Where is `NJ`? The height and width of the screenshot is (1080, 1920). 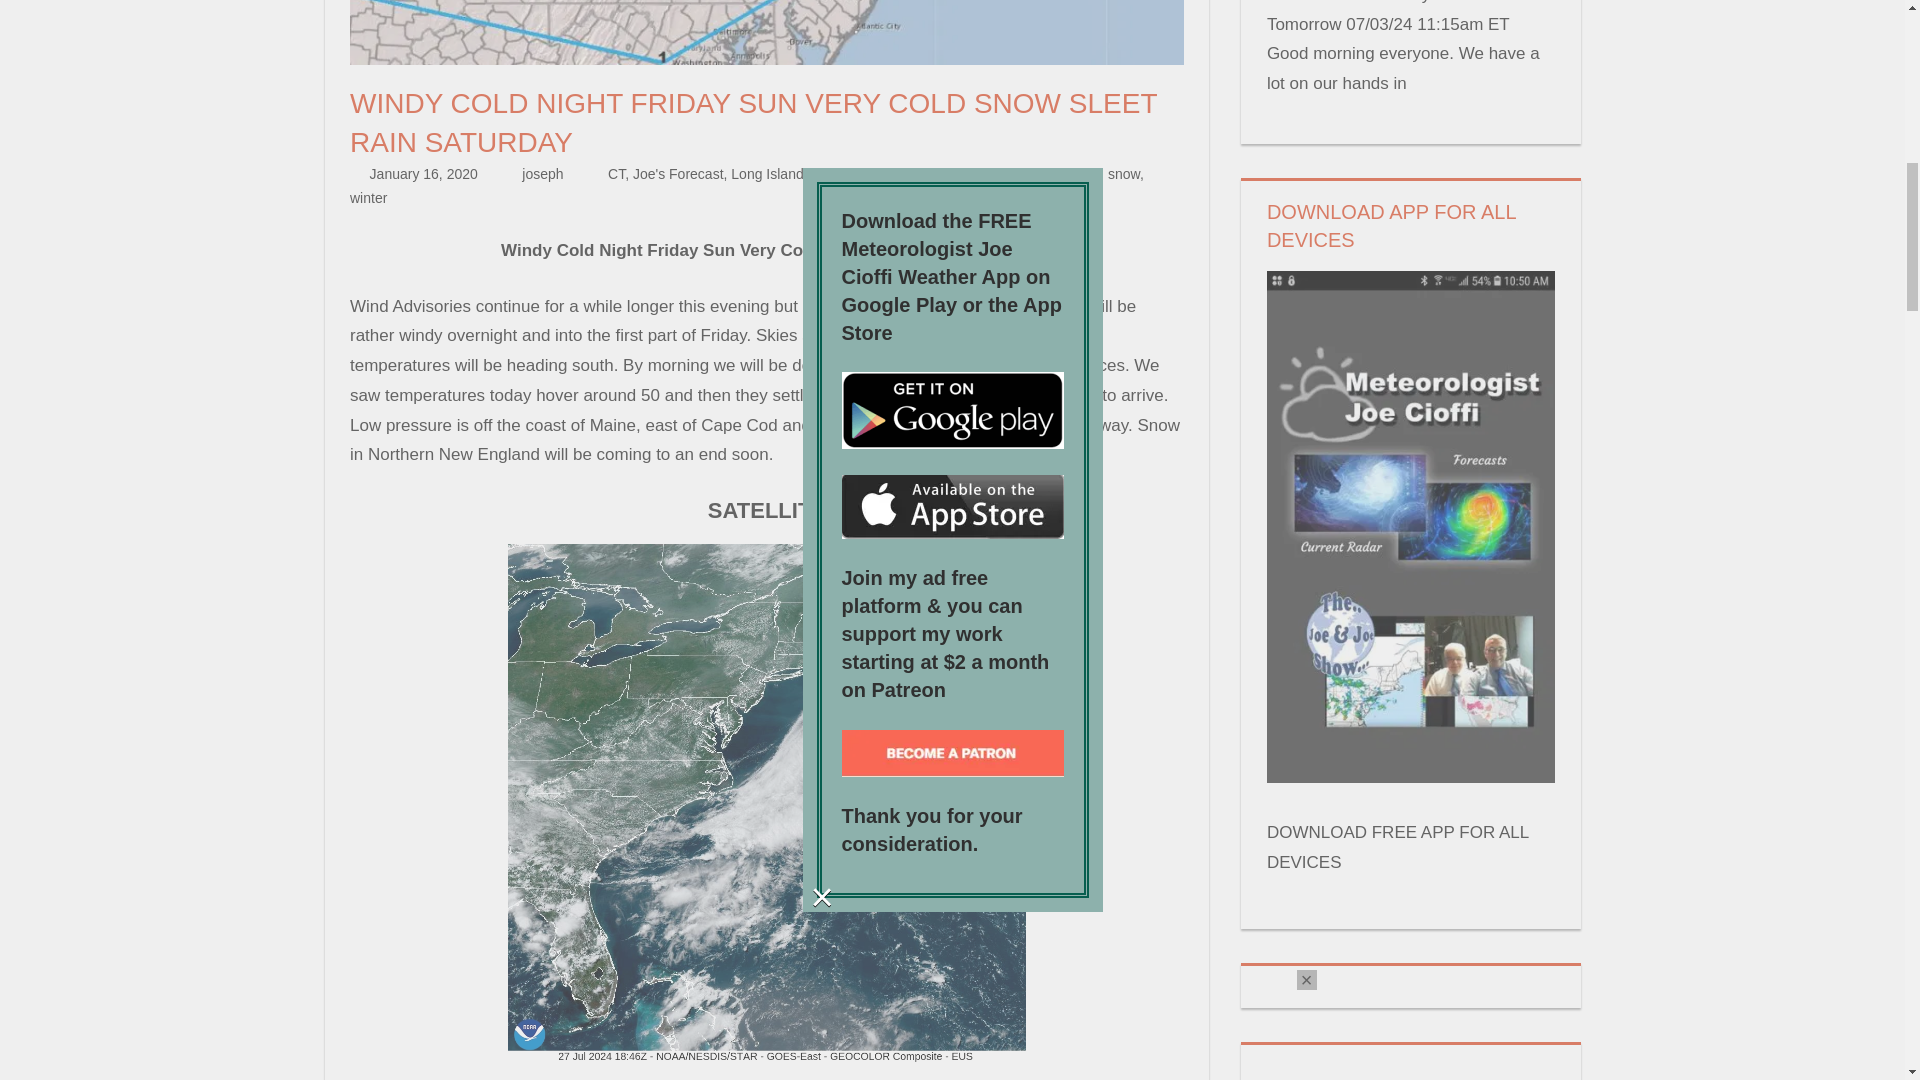
NJ is located at coordinates (820, 174).